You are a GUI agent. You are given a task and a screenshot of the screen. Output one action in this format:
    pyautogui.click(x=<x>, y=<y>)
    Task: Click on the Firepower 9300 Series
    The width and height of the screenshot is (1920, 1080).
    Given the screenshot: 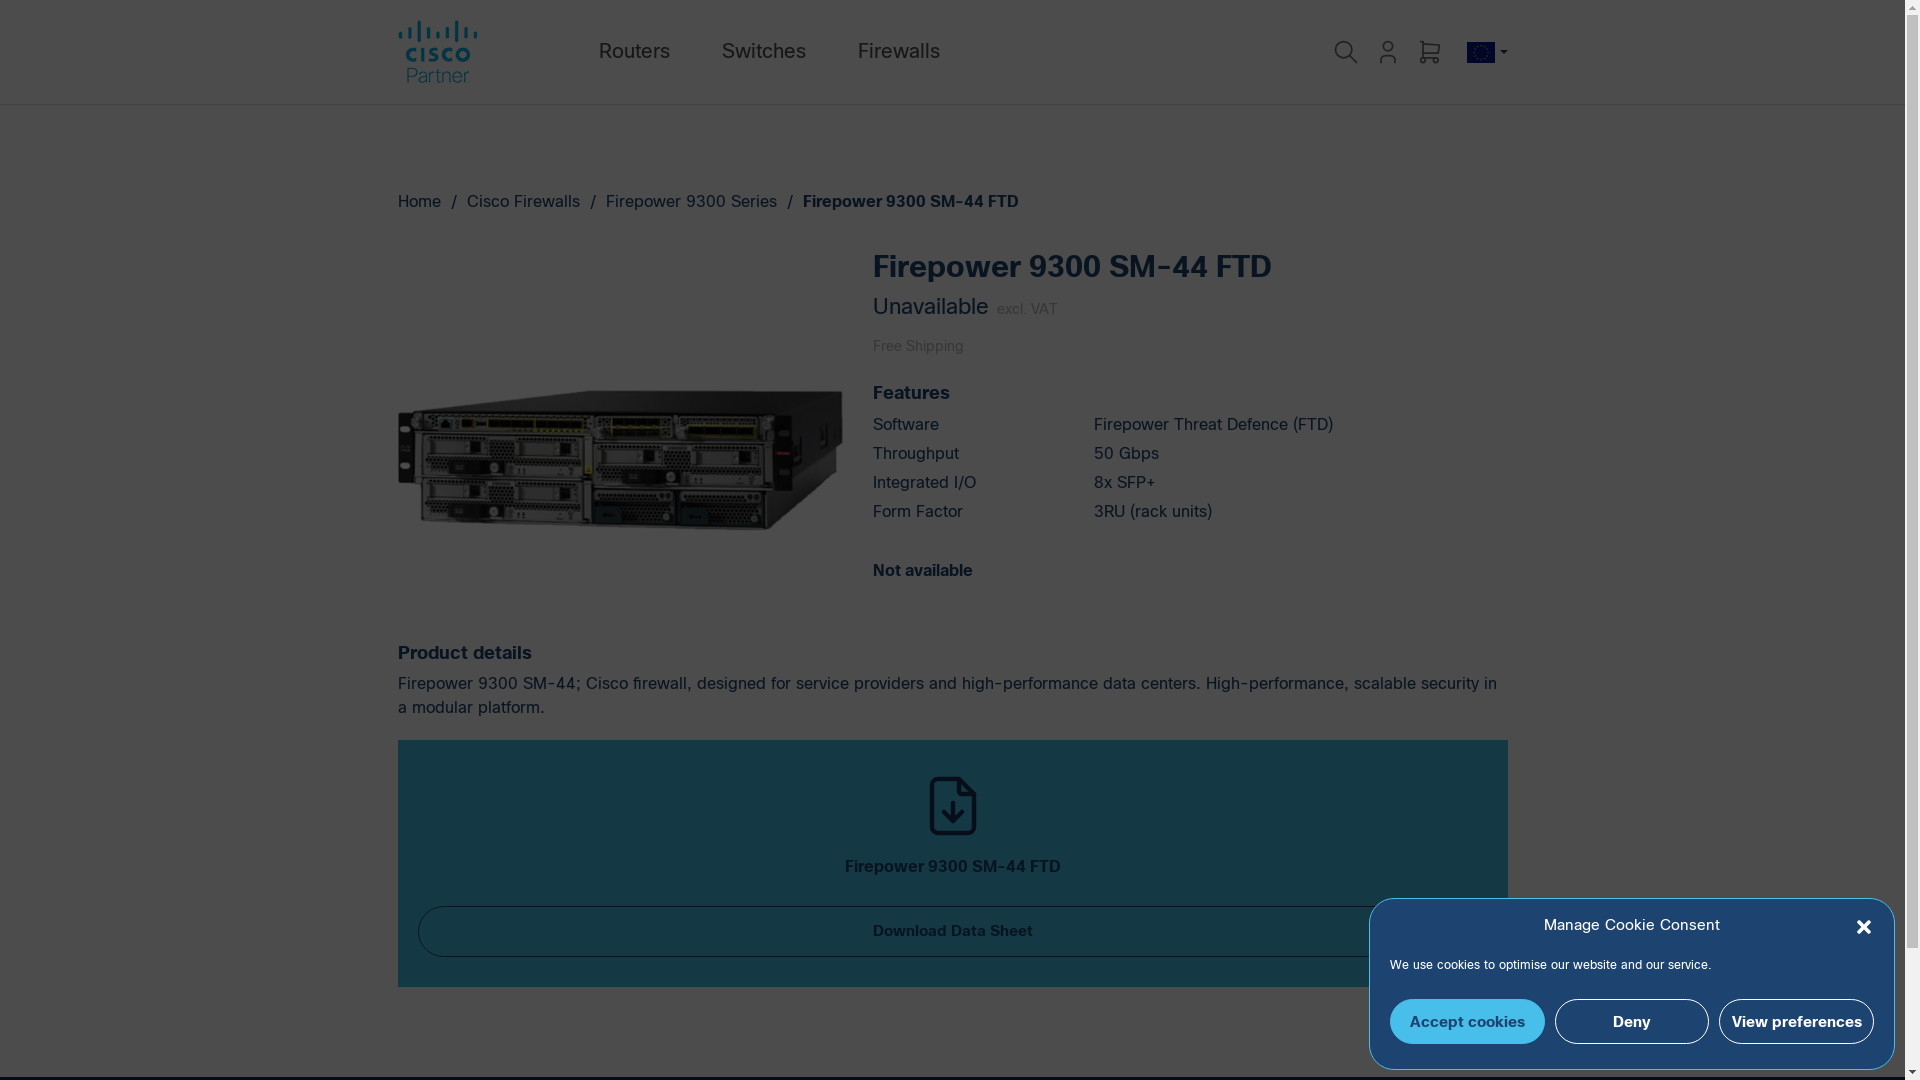 What is the action you would take?
    pyautogui.click(x=692, y=202)
    